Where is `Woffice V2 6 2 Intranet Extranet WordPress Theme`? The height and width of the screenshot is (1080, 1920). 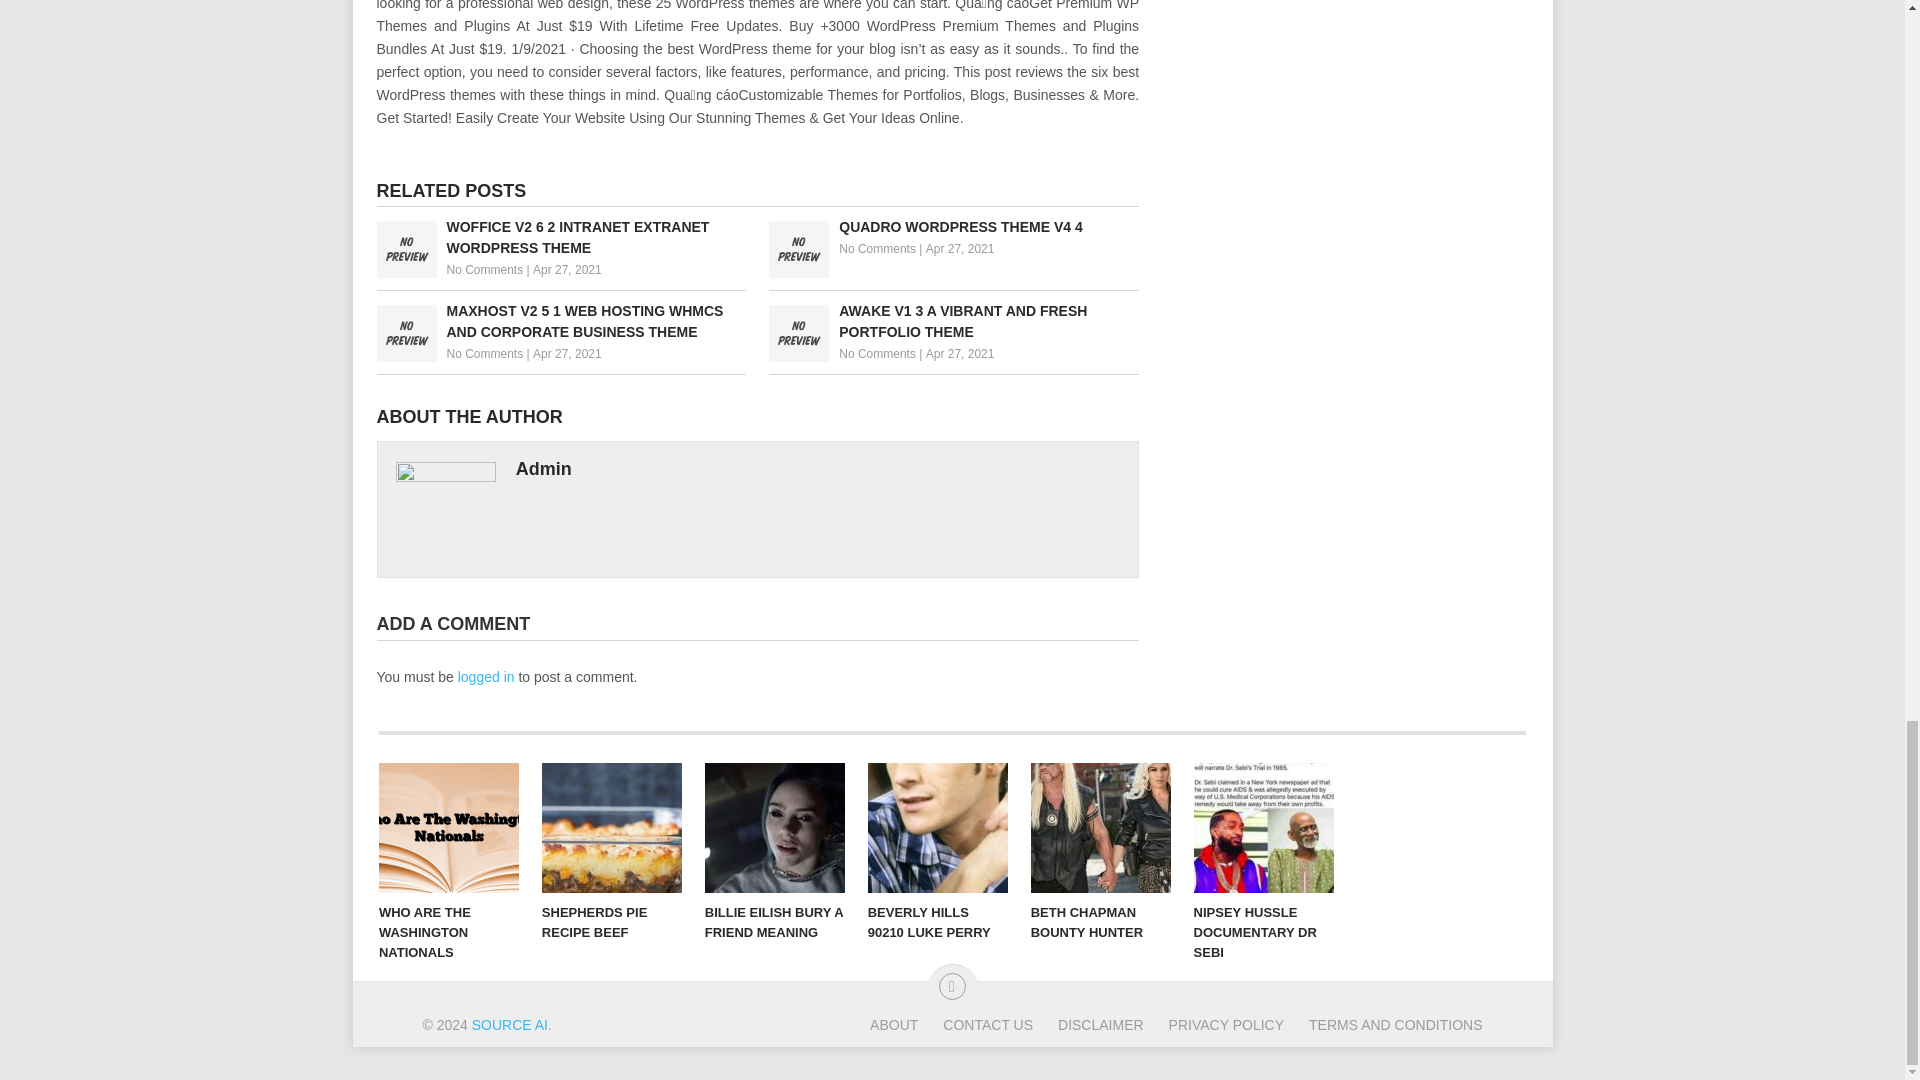 Woffice V2 6 2 Intranet Extranet WordPress Theme is located at coordinates (561, 238).